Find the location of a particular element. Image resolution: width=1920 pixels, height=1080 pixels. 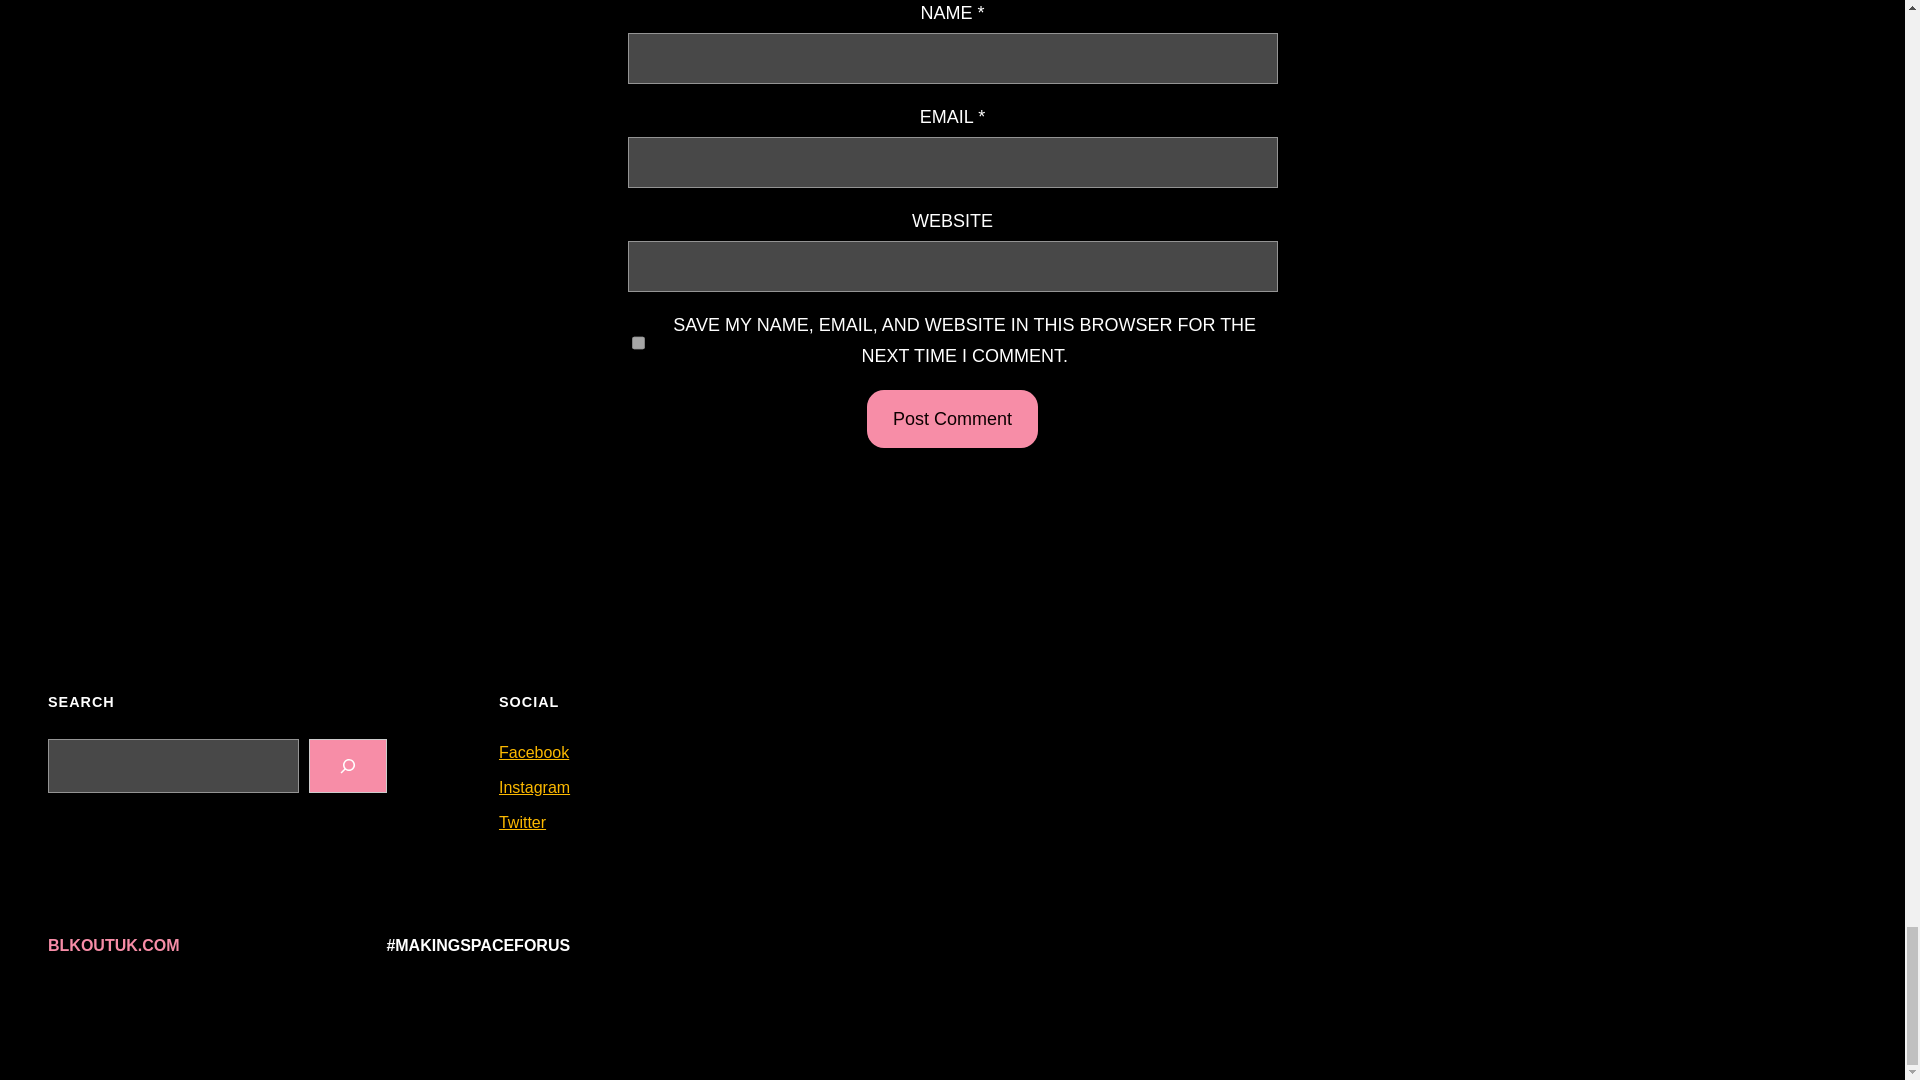

Facebook is located at coordinates (534, 752).